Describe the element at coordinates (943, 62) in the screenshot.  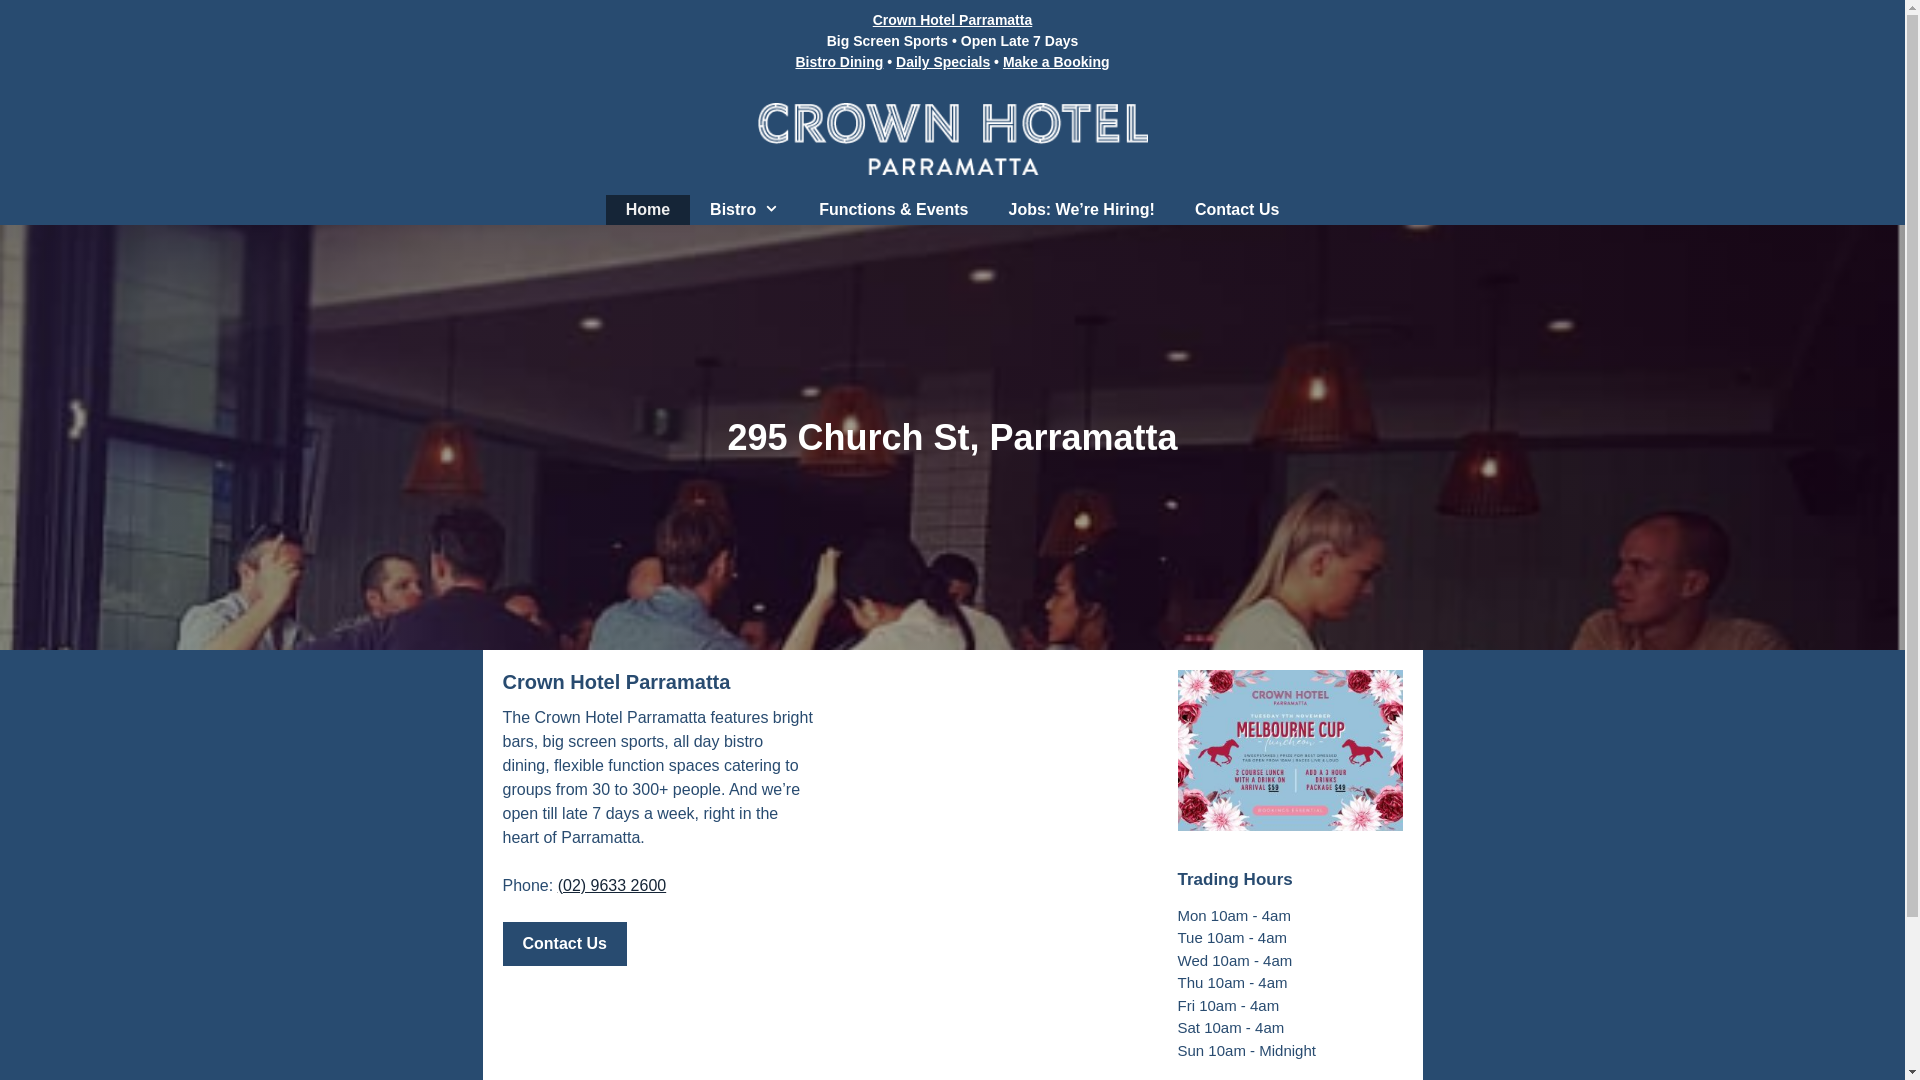
I see `Daily Specials` at that location.